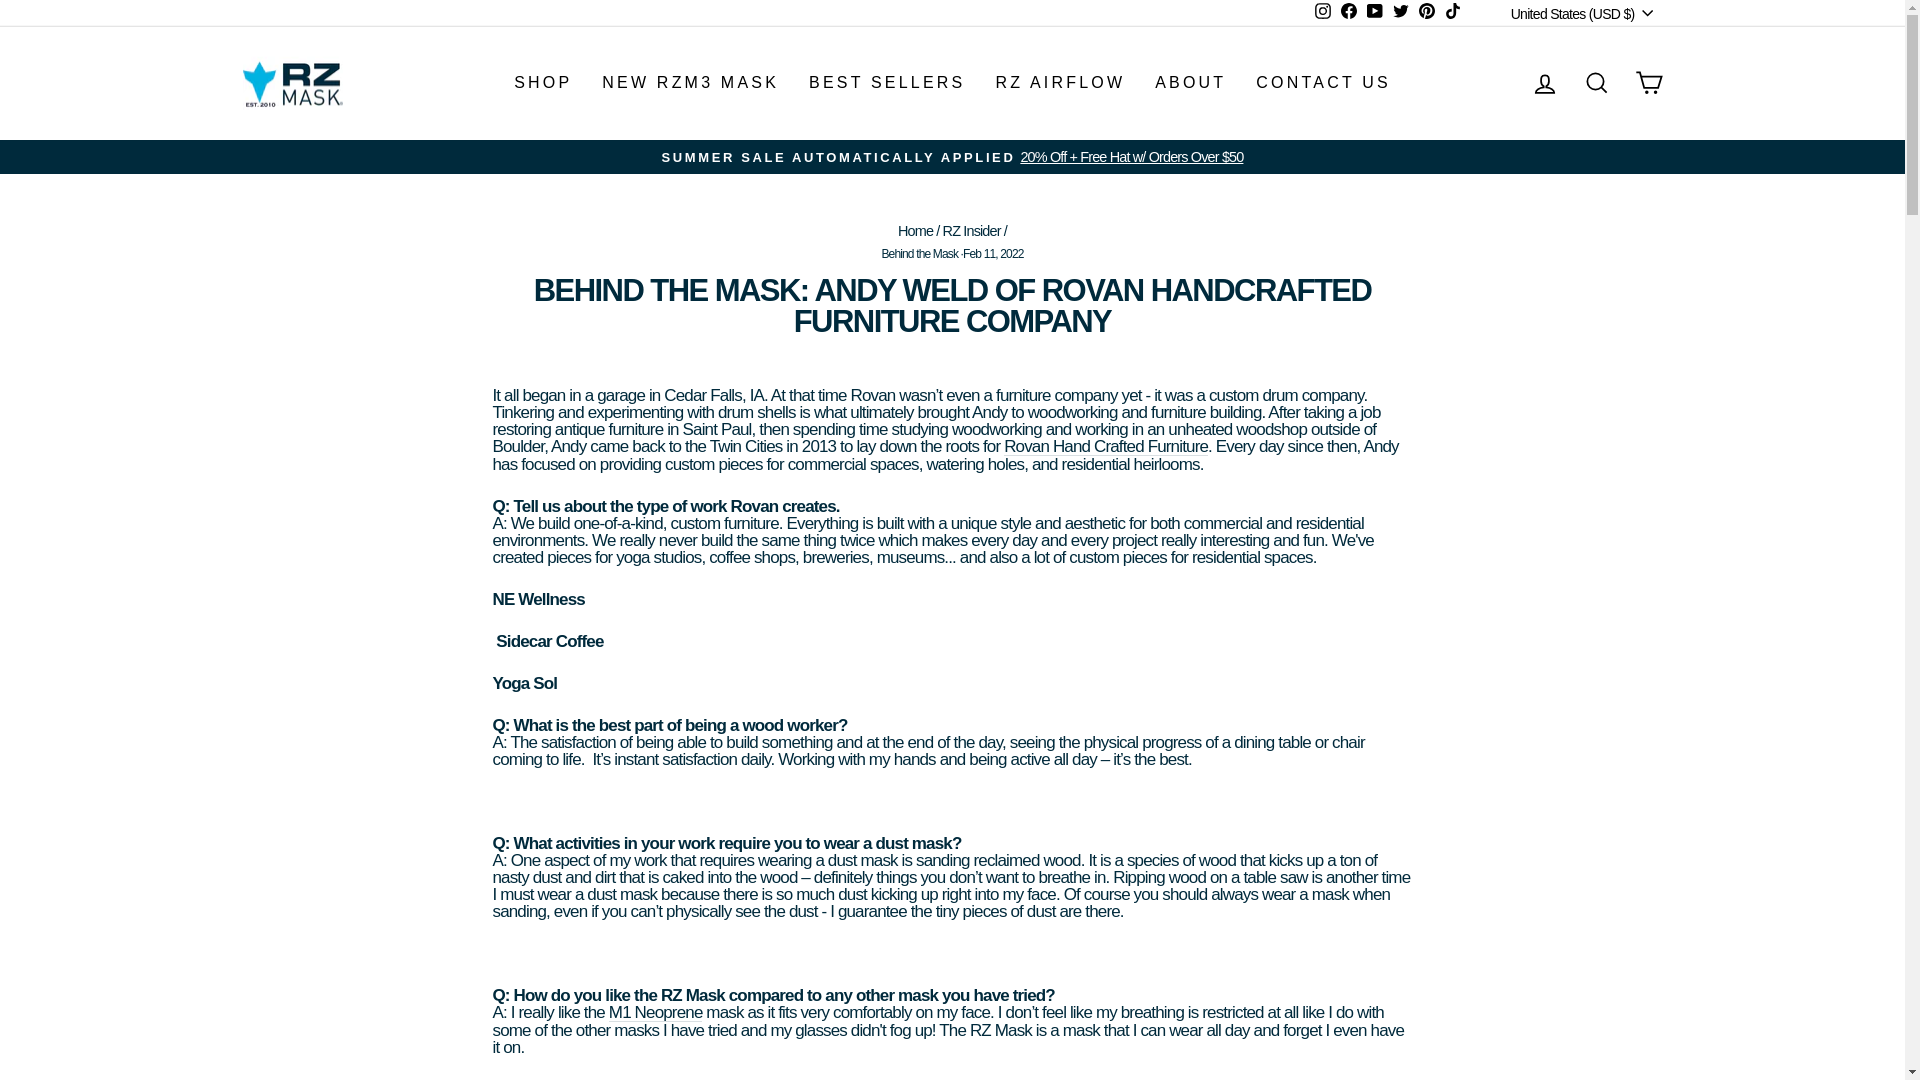 The image size is (1920, 1080). I want to click on RZ Mask on Pinterest, so click(1426, 12).